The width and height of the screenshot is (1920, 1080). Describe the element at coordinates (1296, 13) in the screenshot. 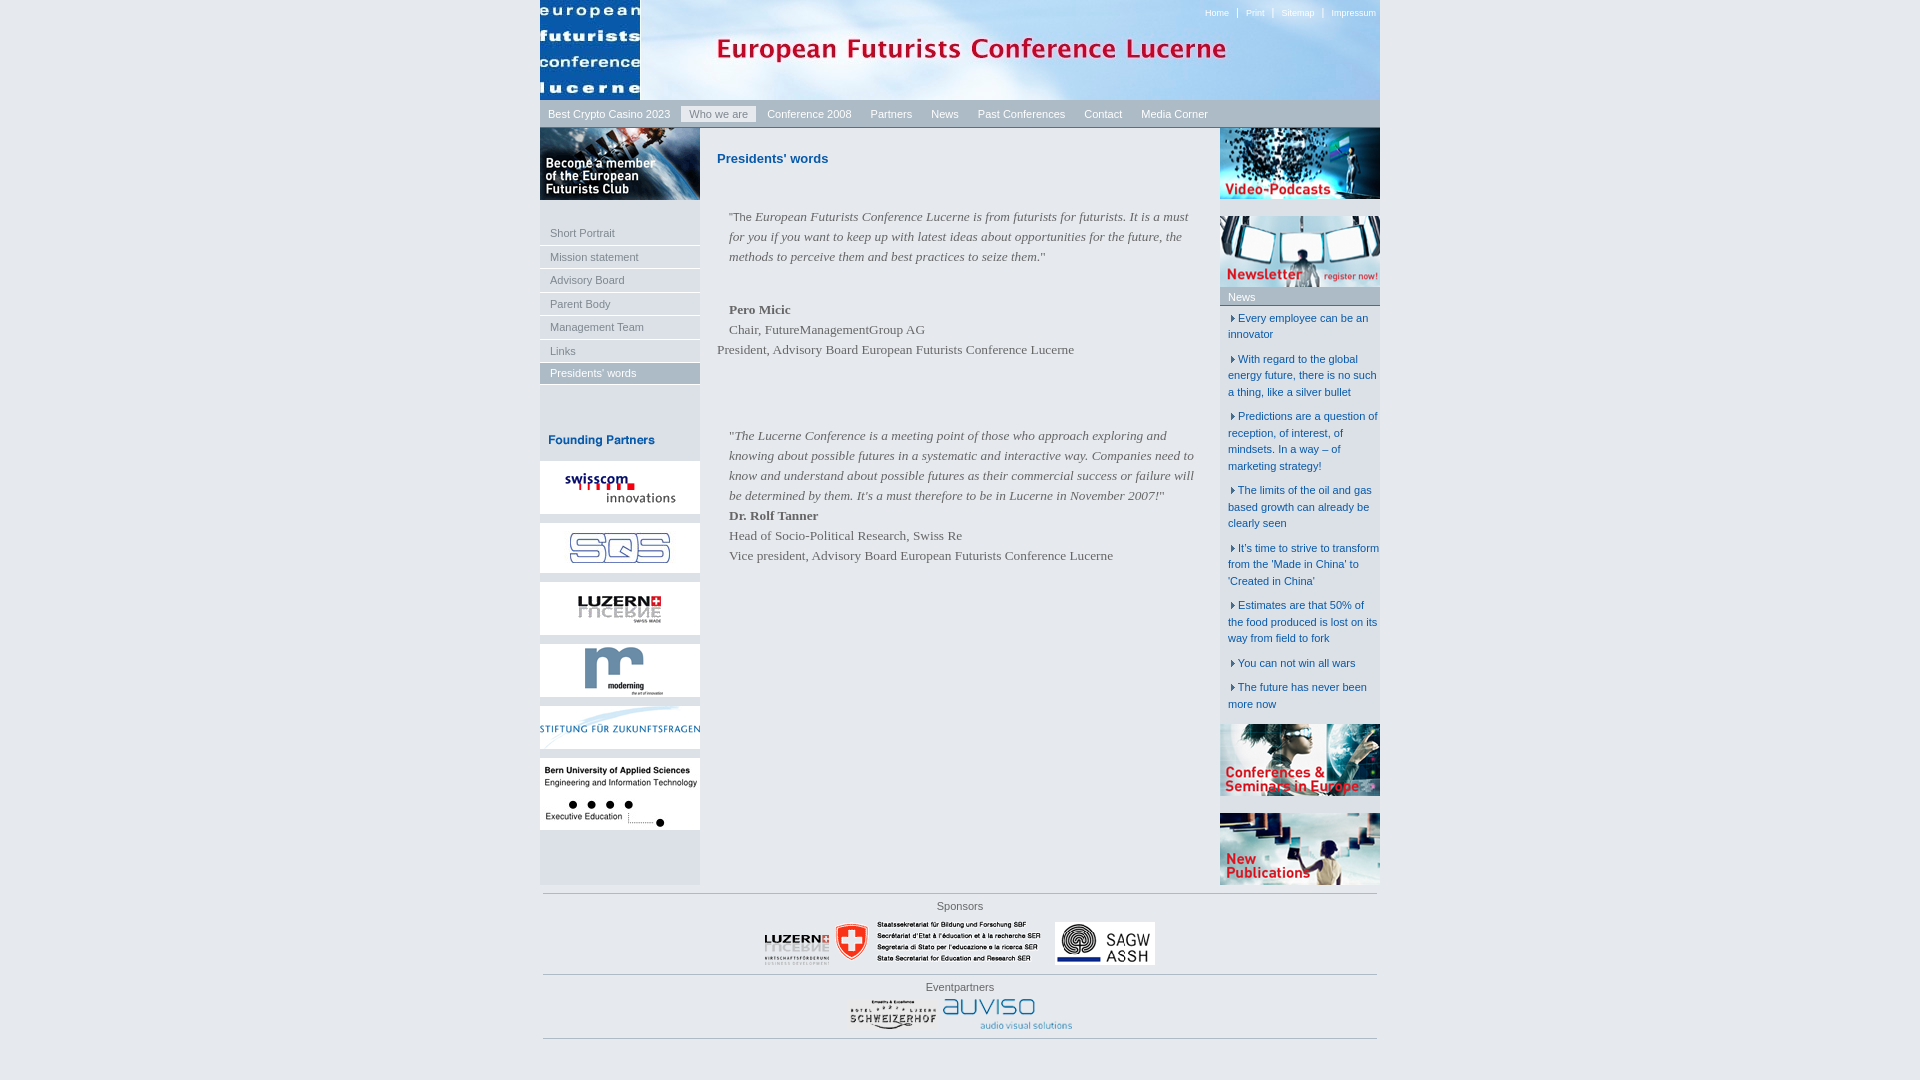

I see `Sitemap` at that location.